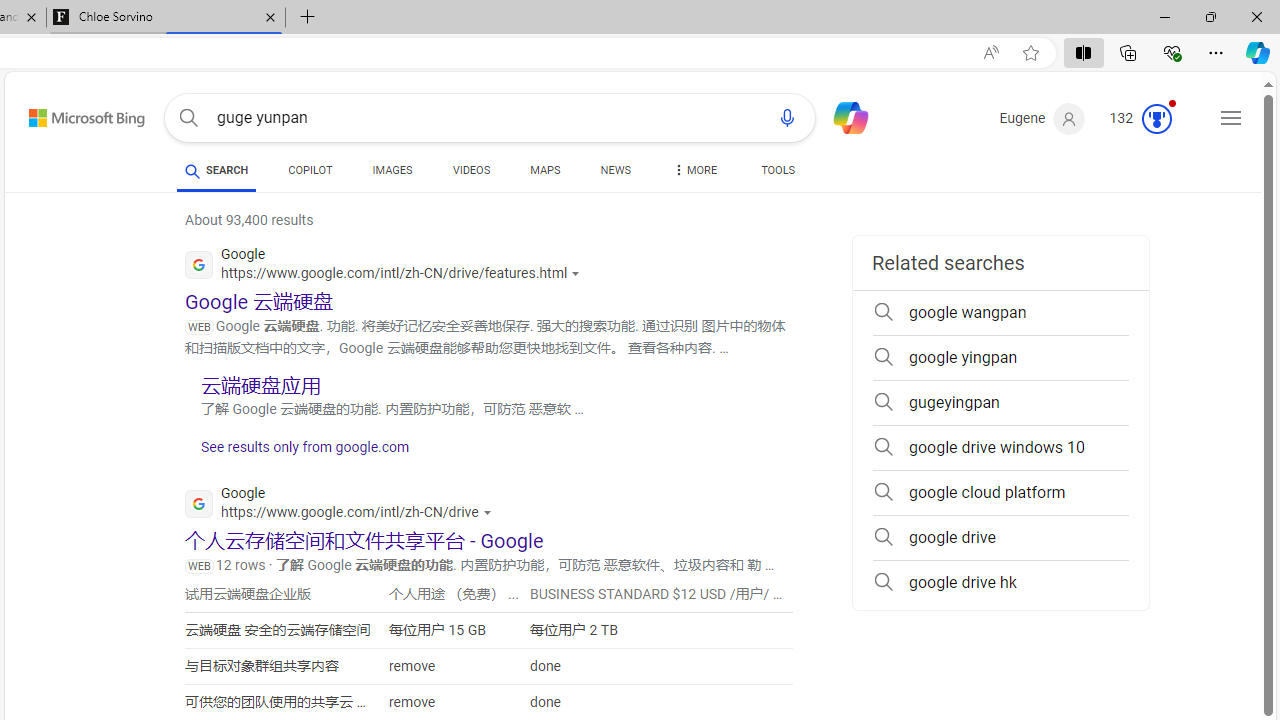 The image size is (1280, 720). What do you see at coordinates (546, 170) in the screenshot?
I see `MAPS` at bounding box center [546, 170].